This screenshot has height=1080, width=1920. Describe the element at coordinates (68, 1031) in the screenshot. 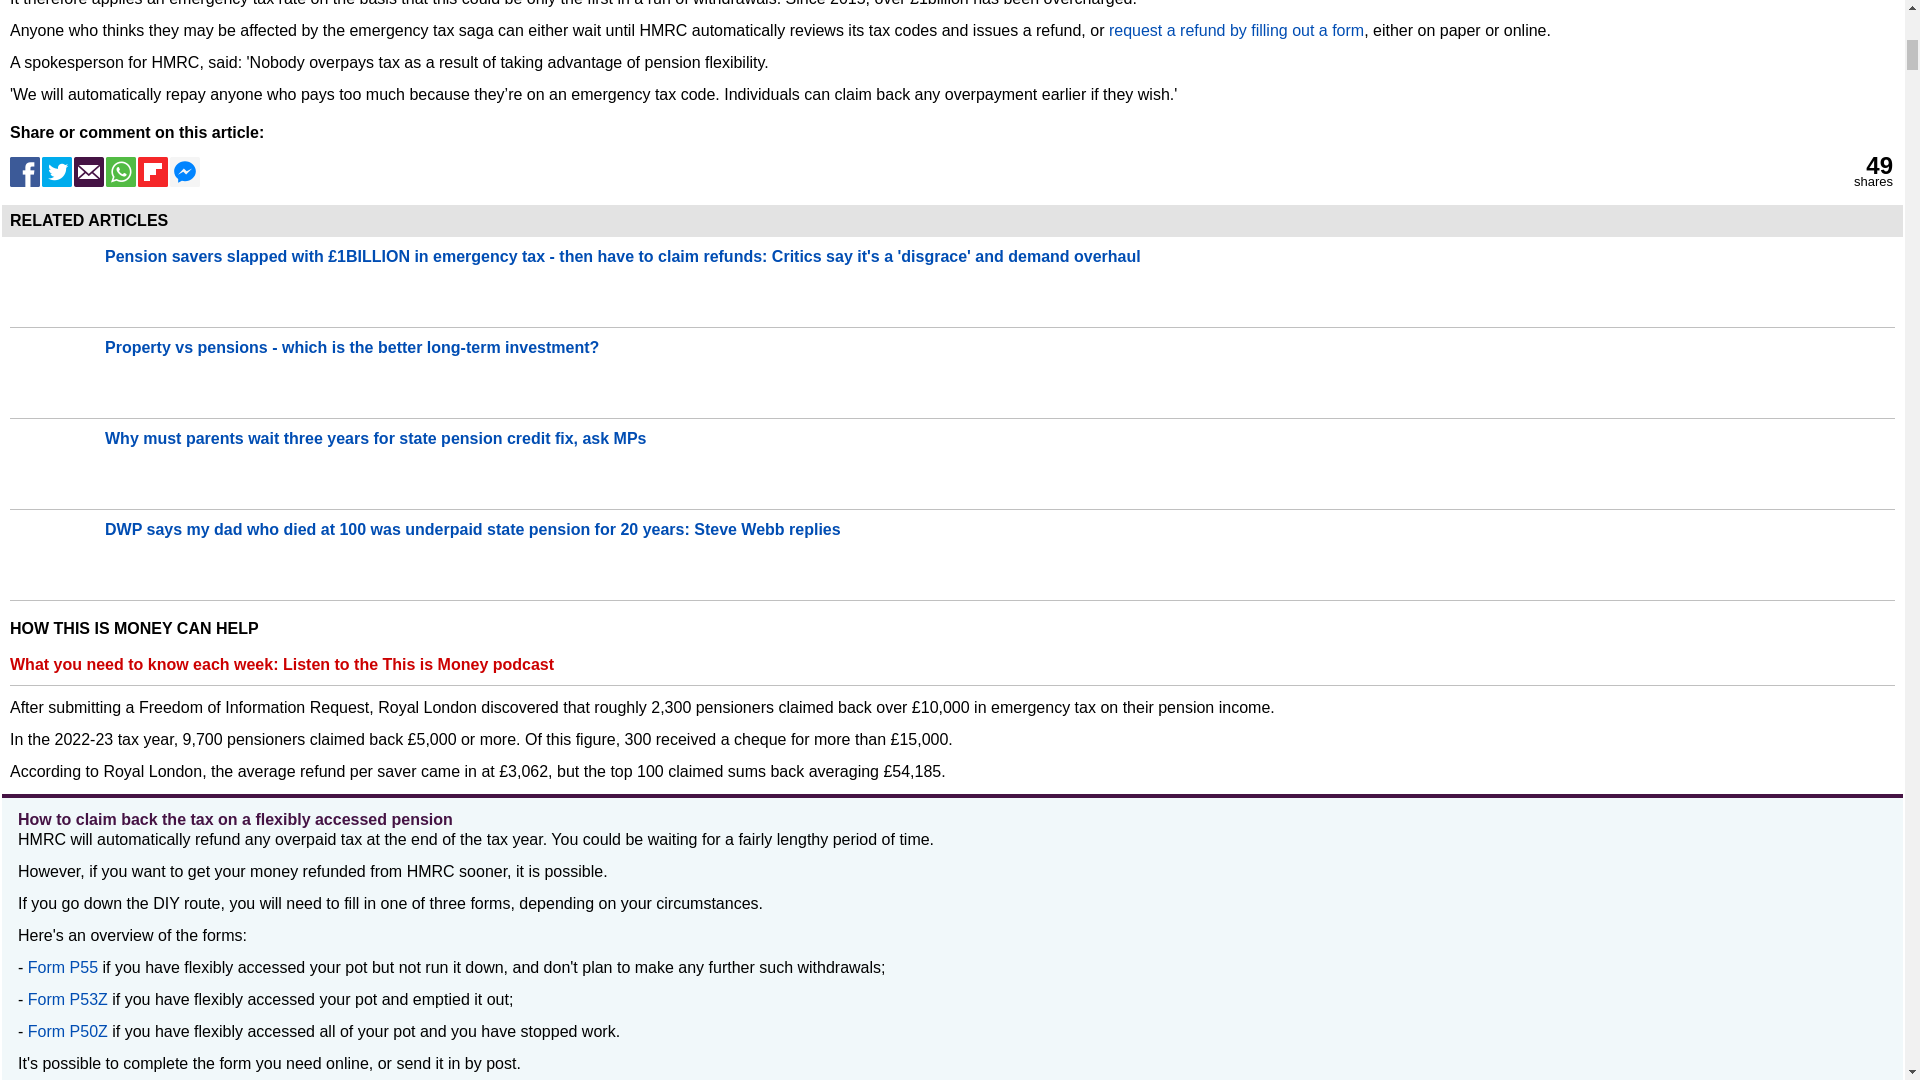

I see `Form P50Z` at that location.